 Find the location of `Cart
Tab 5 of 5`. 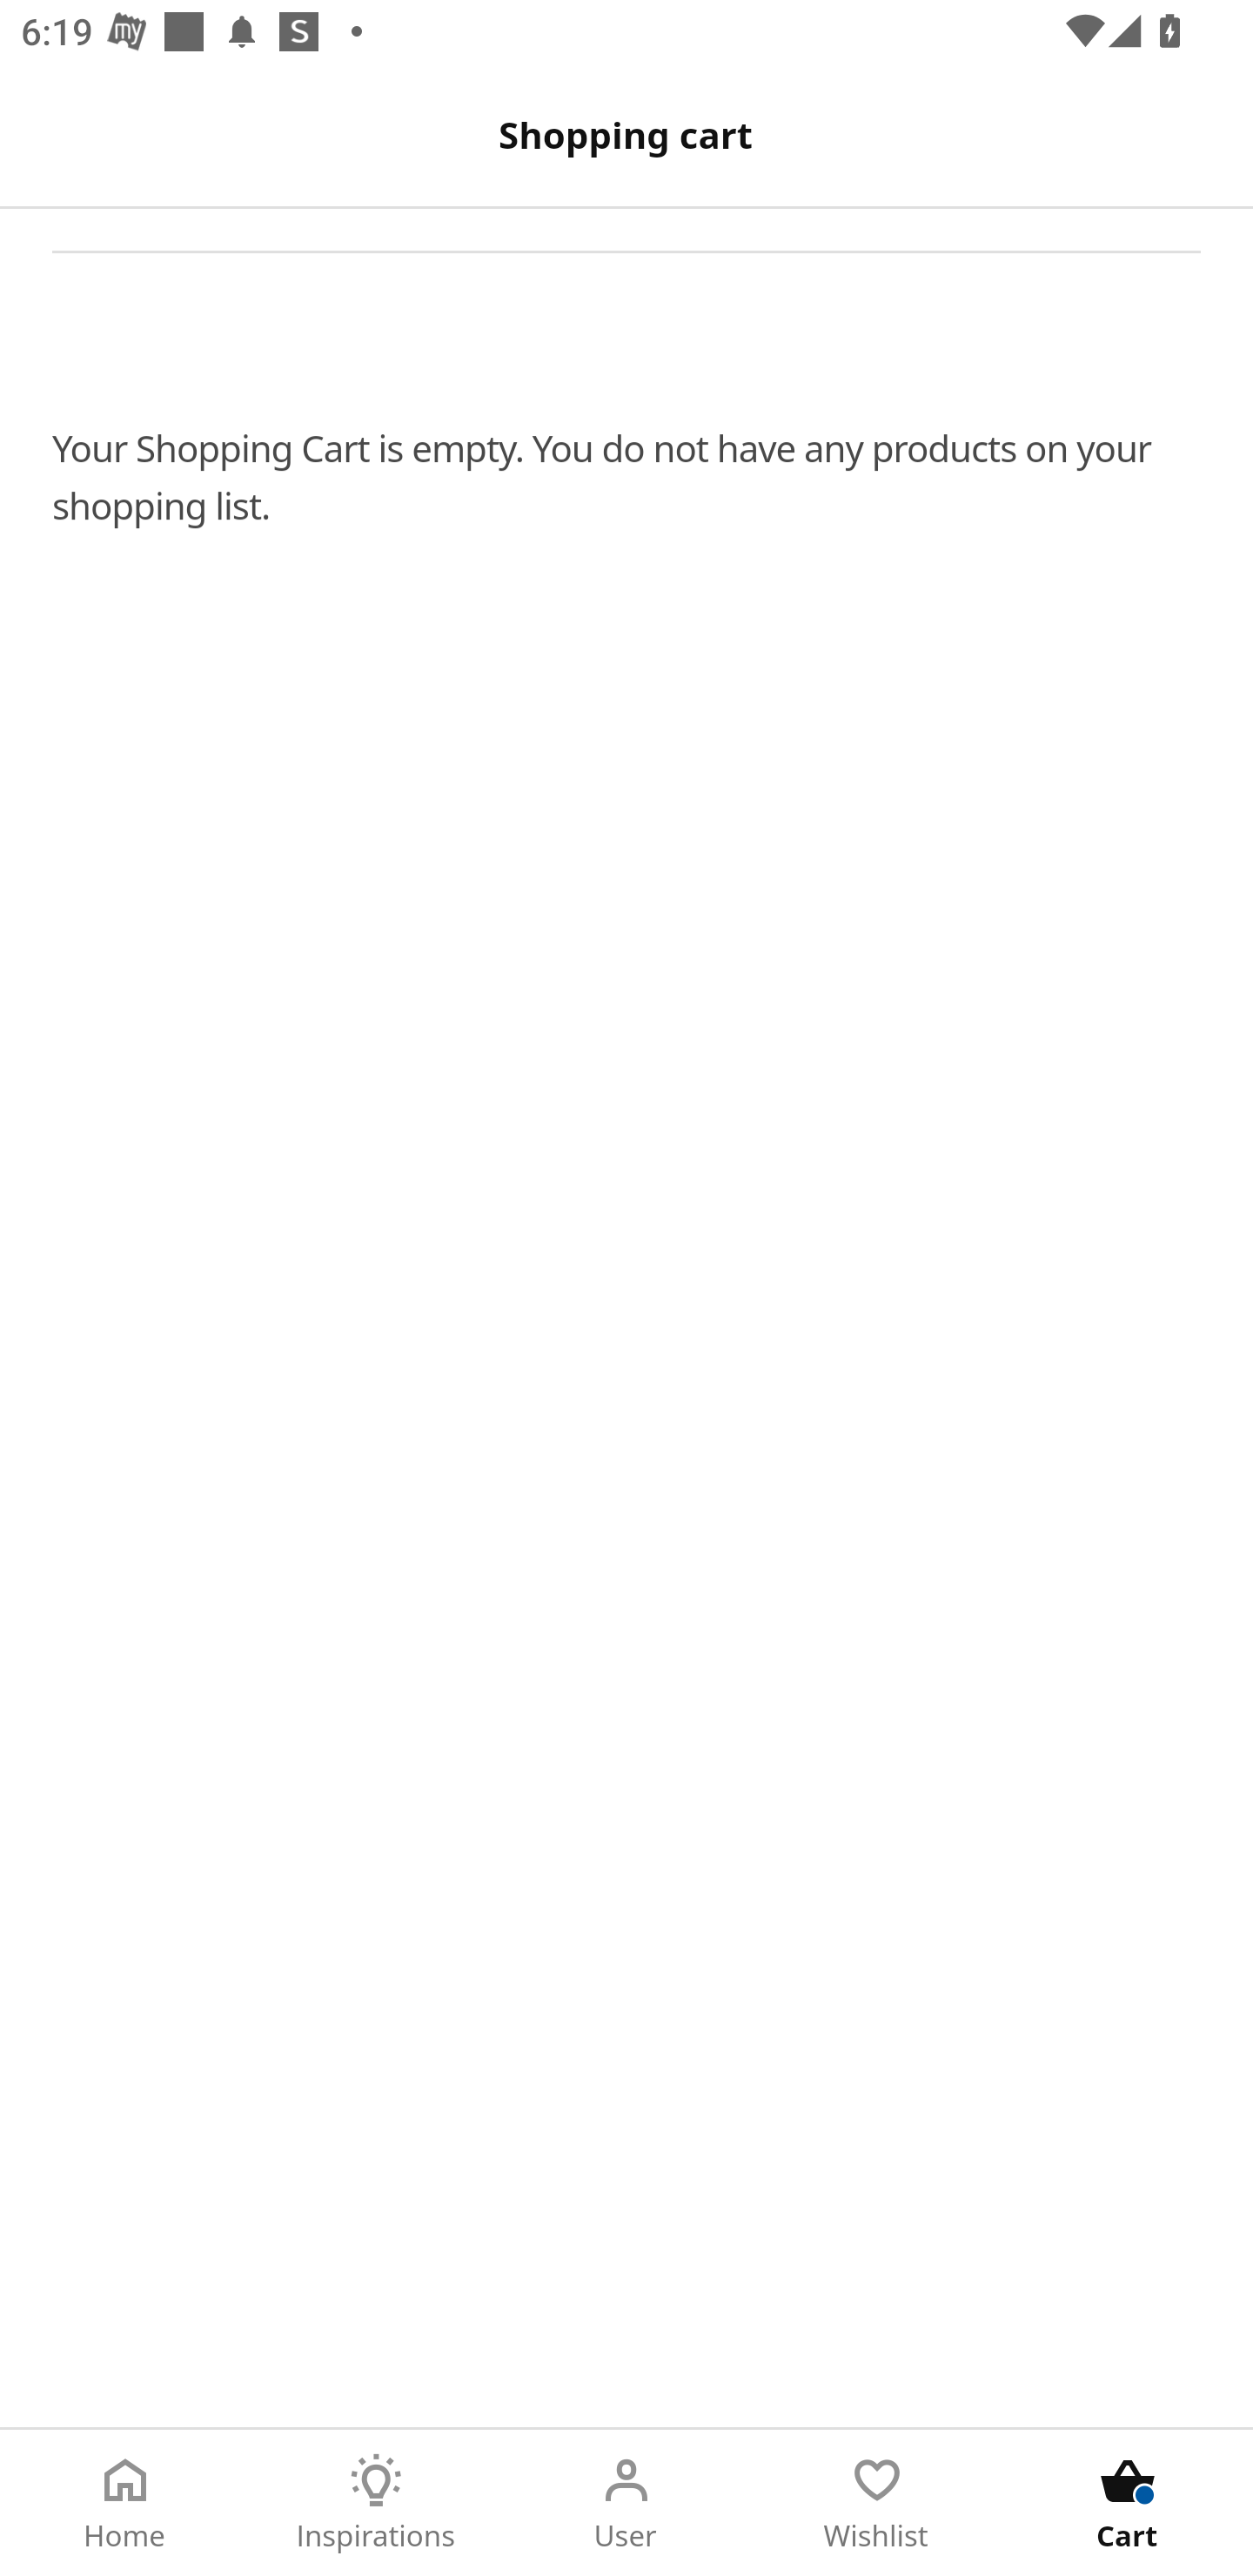

Cart
Tab 5 of 5 is located at coordinates (1128, 2503).